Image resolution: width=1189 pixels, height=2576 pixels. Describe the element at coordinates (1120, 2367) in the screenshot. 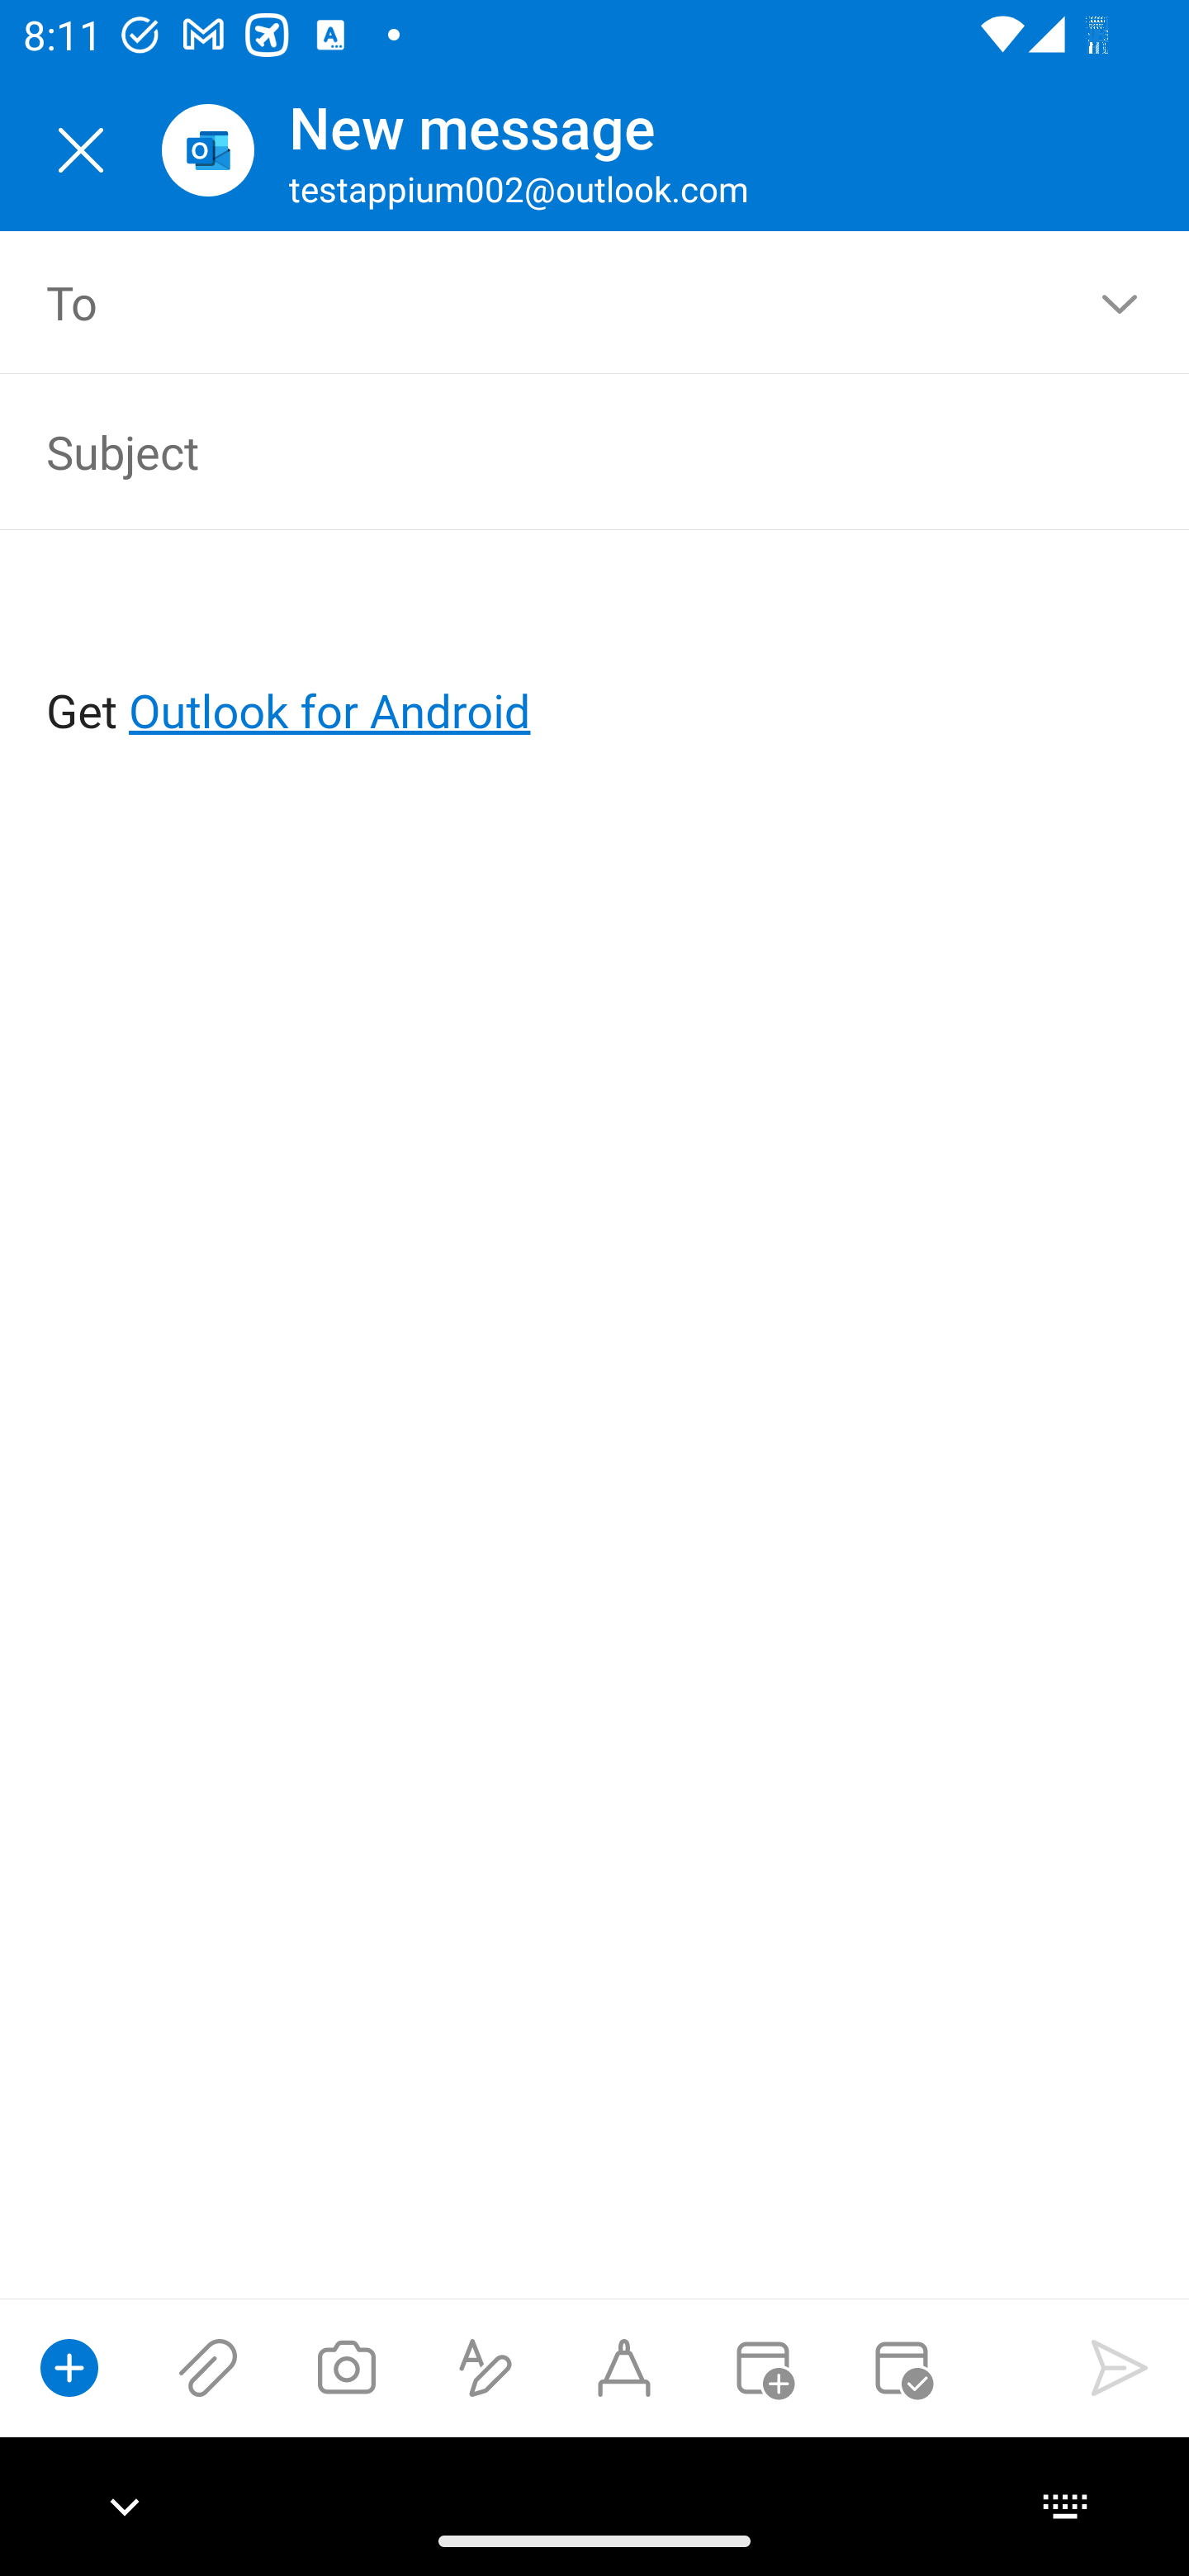

I see `Send` at that location.